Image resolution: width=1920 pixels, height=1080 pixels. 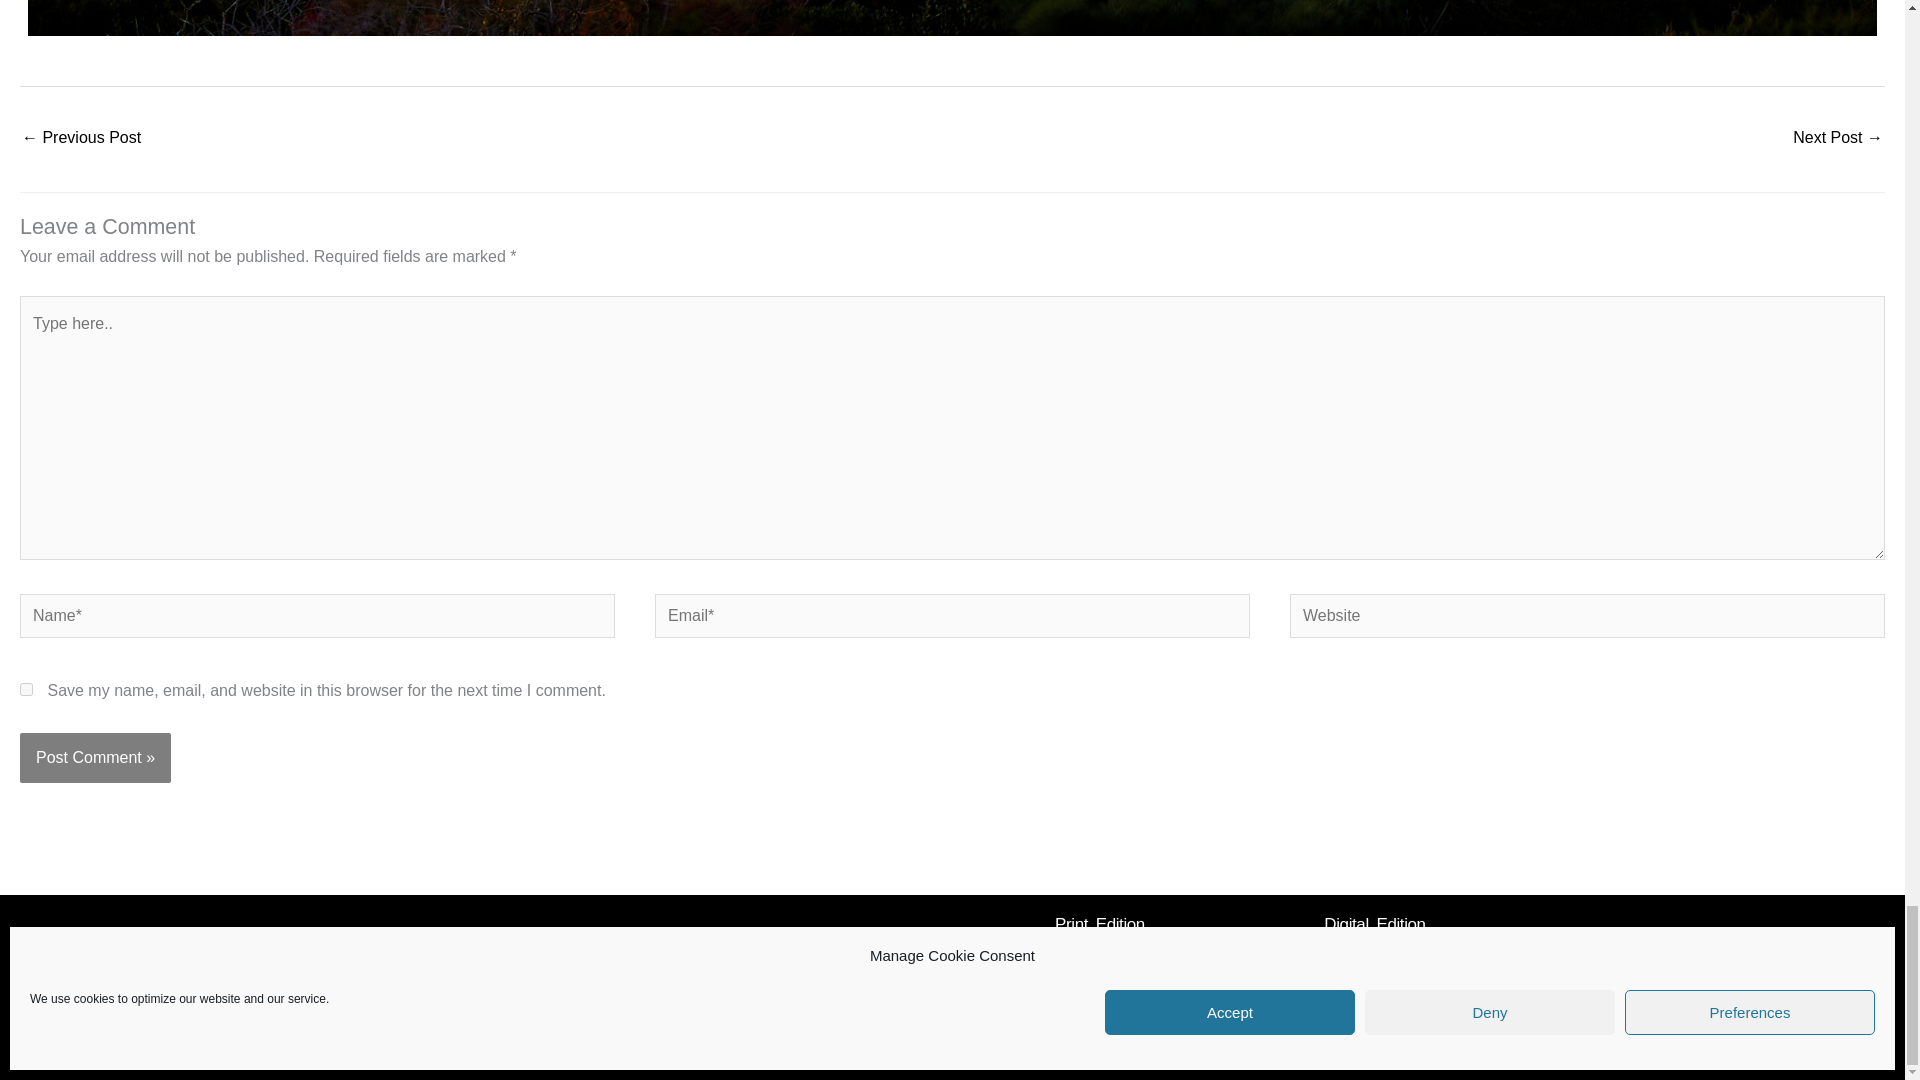 I want to click on Twitter, so click(x=682, y=954).